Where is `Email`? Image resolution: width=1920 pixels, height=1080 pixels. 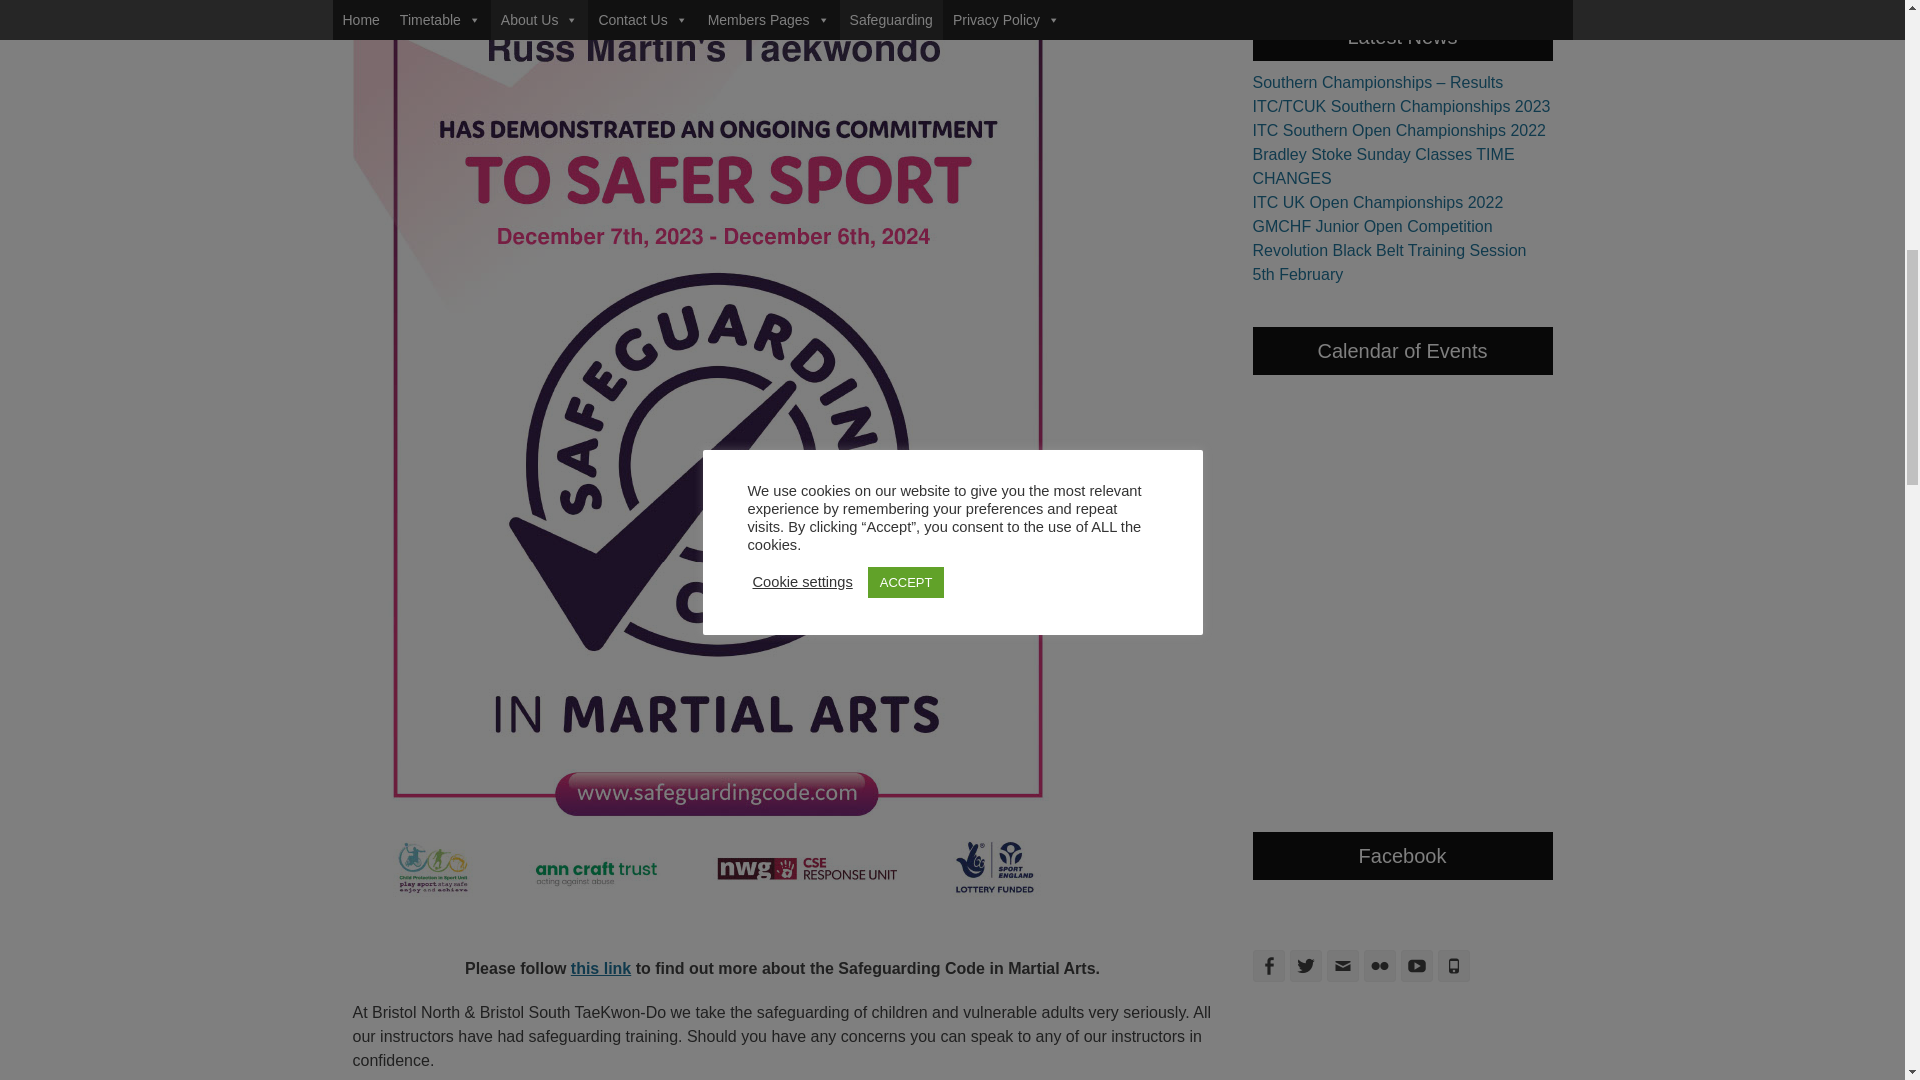 Email is located at coordinates (1342, 966).